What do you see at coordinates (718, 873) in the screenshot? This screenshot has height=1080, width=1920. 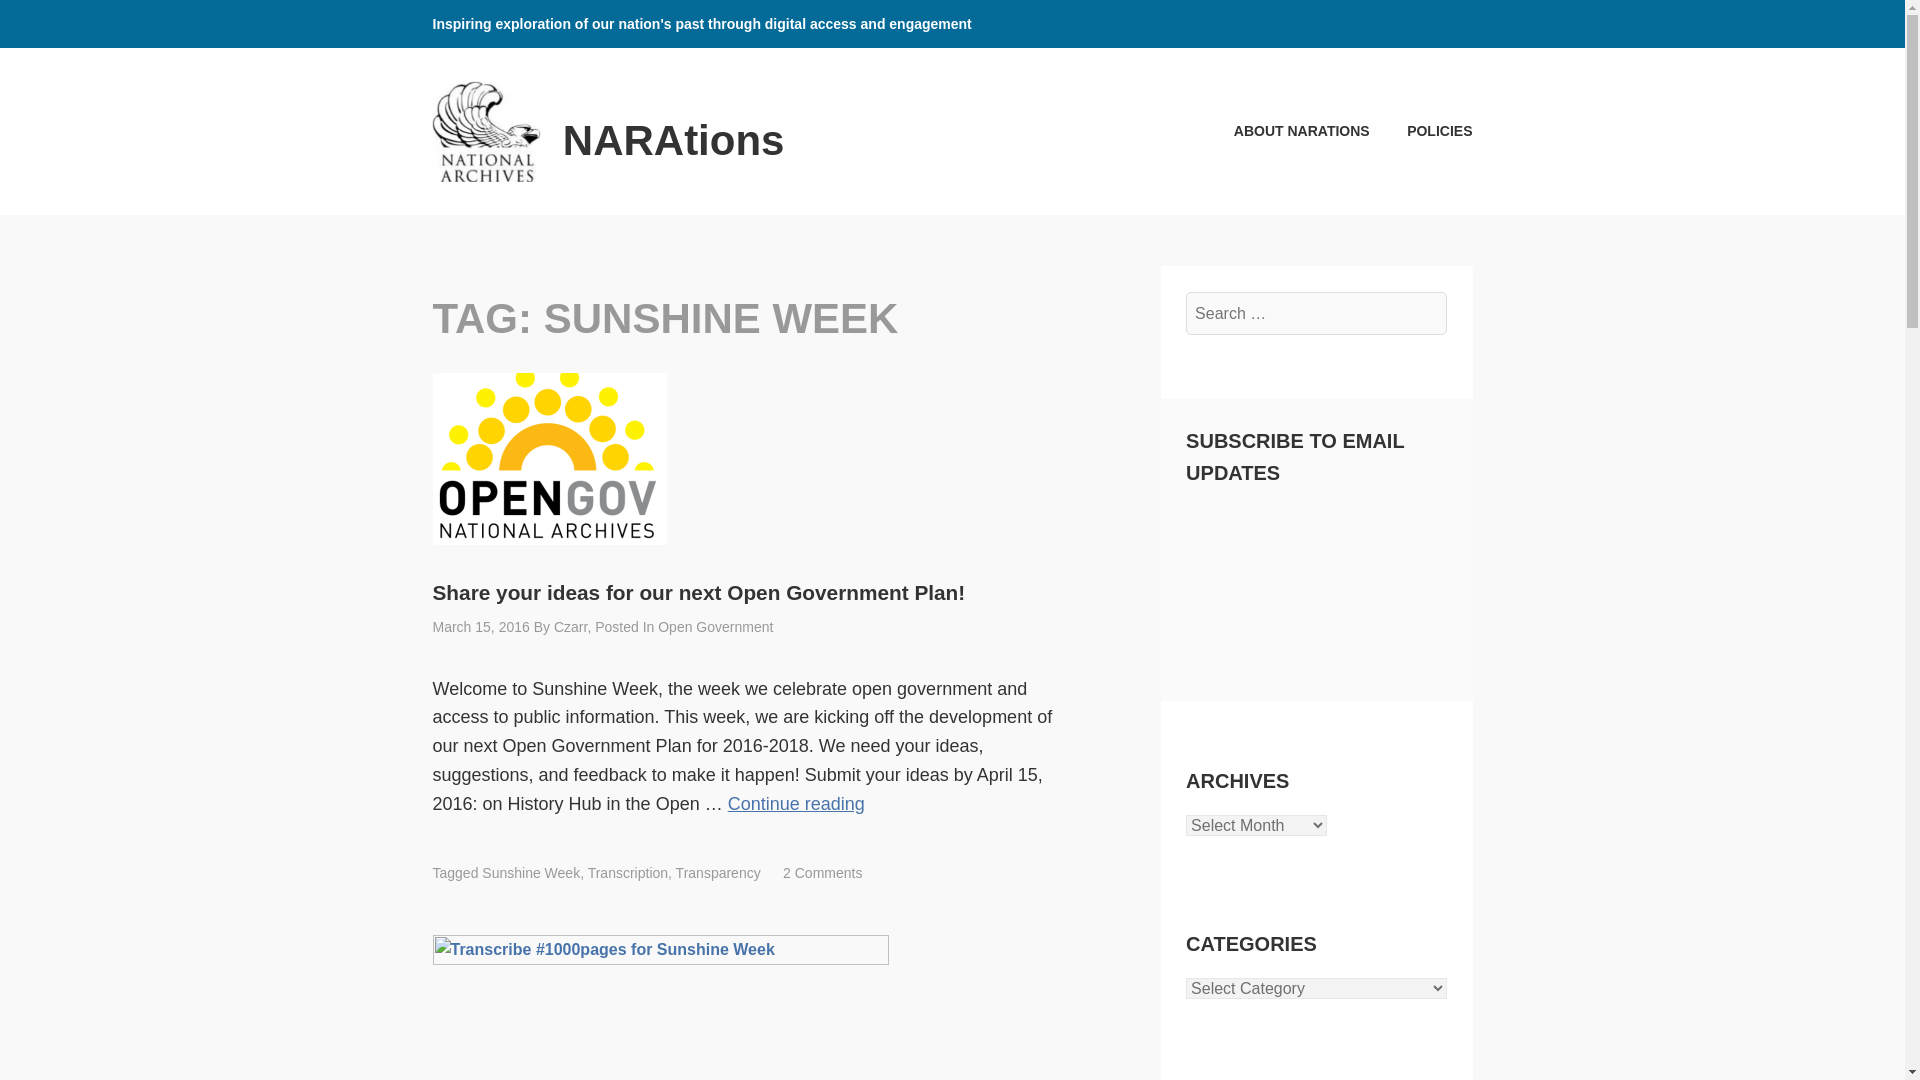 I see `Transparency` at bounding box center [718, 873].